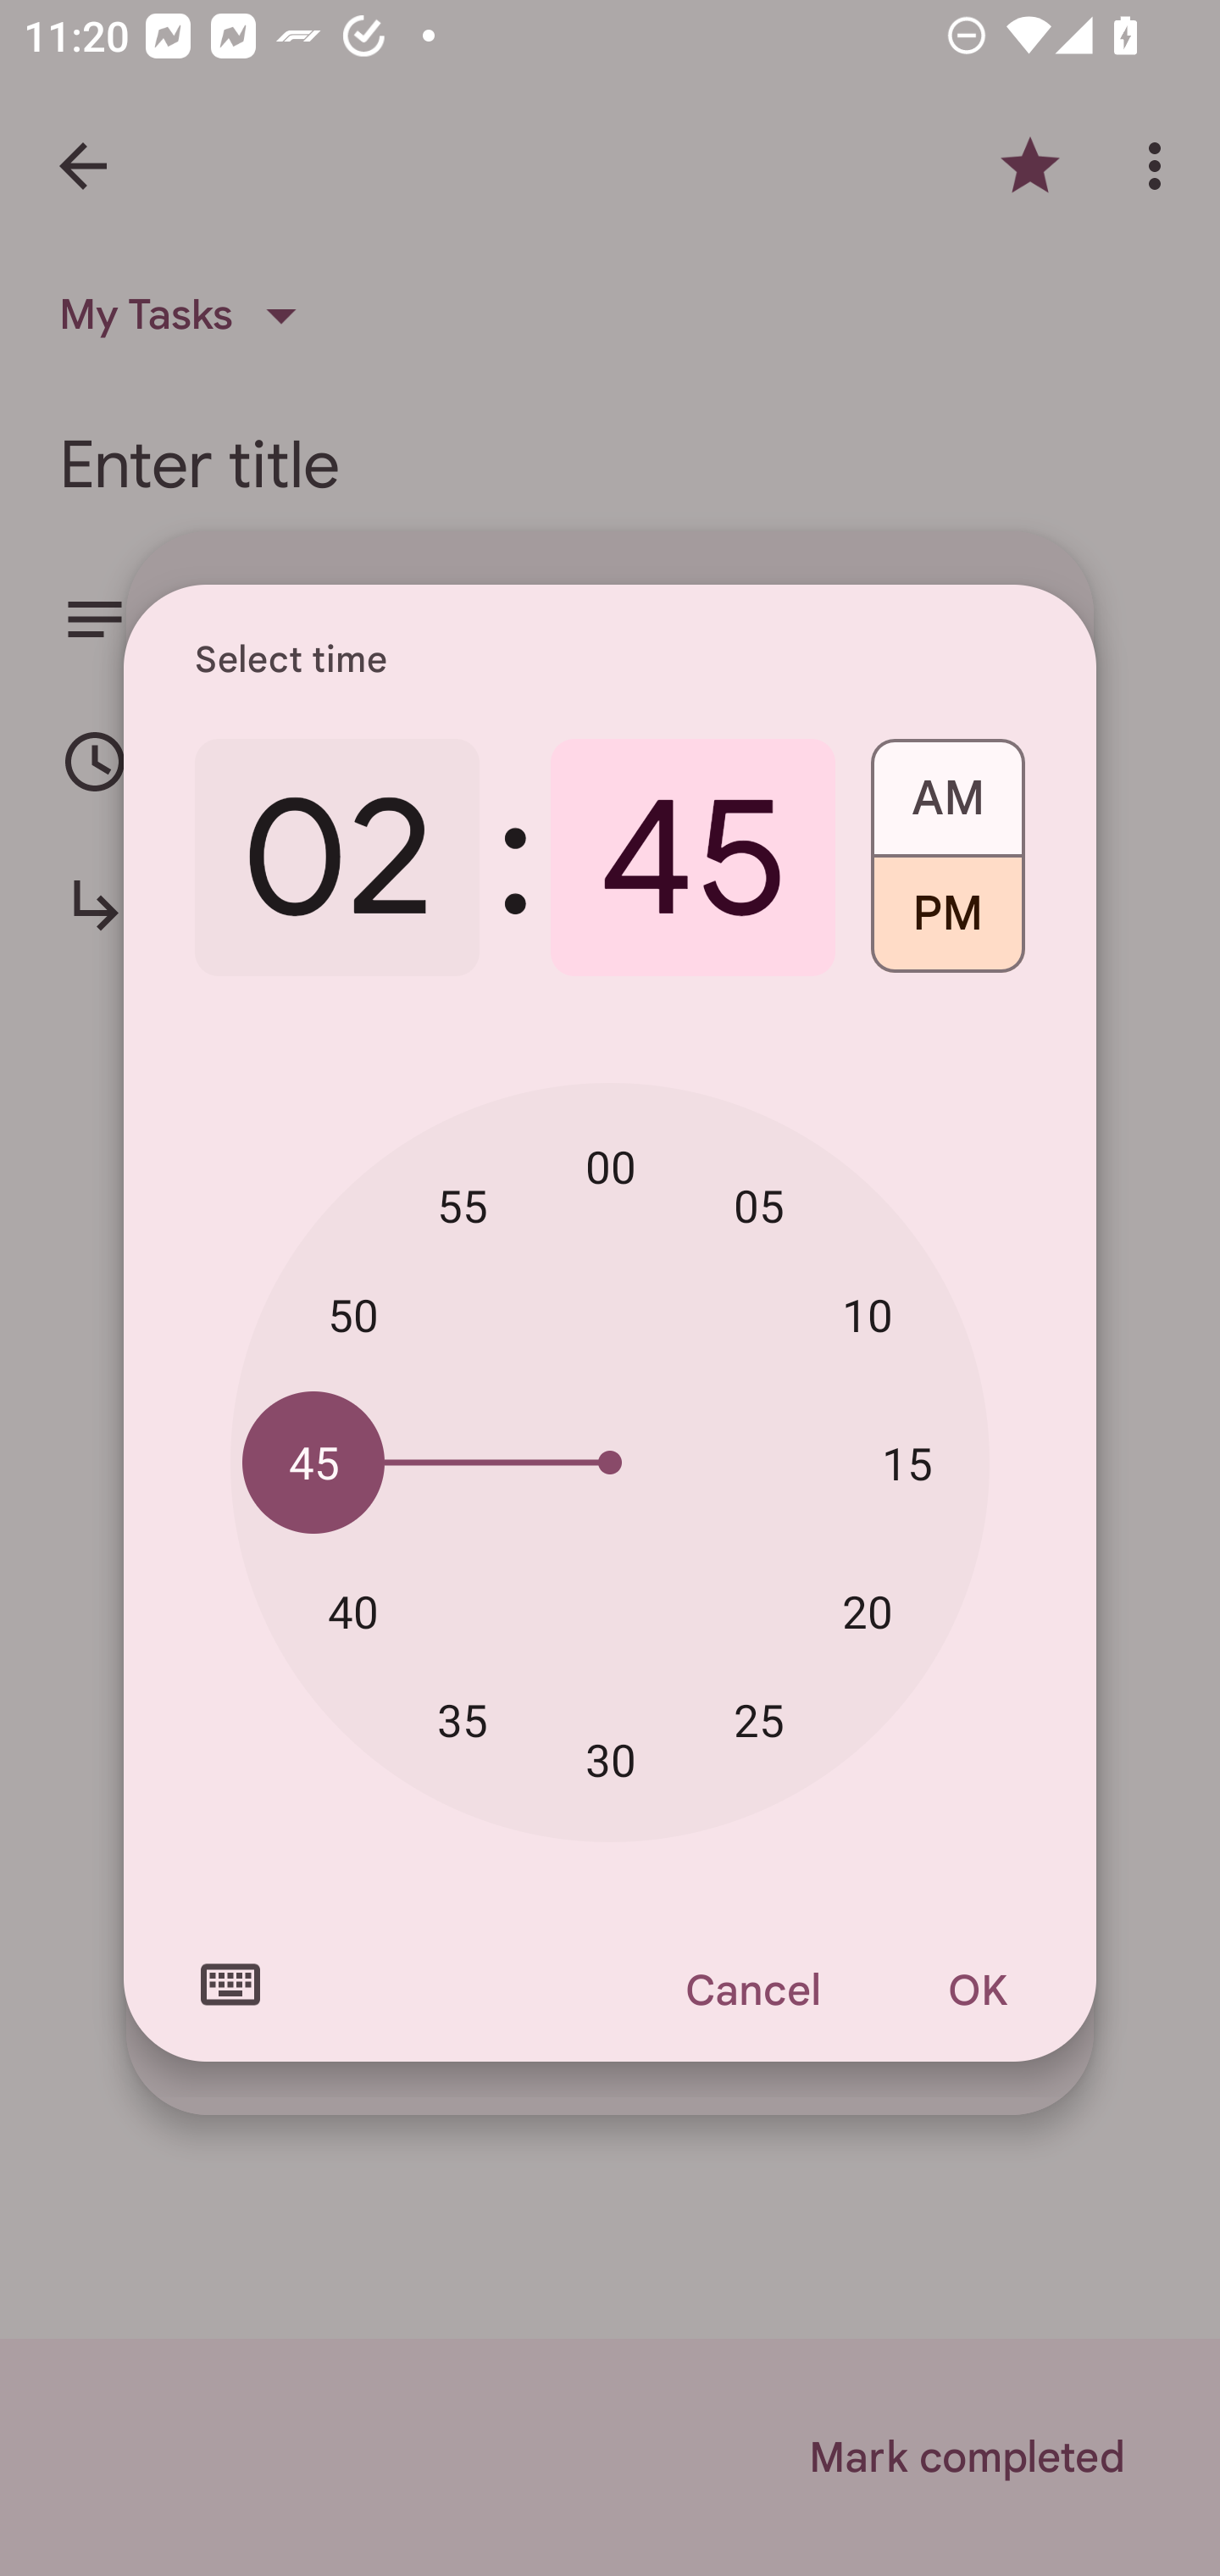  Describe the element at coordinates (759, 1205) in the screenshot. I see `05 05 minutes` at that location.